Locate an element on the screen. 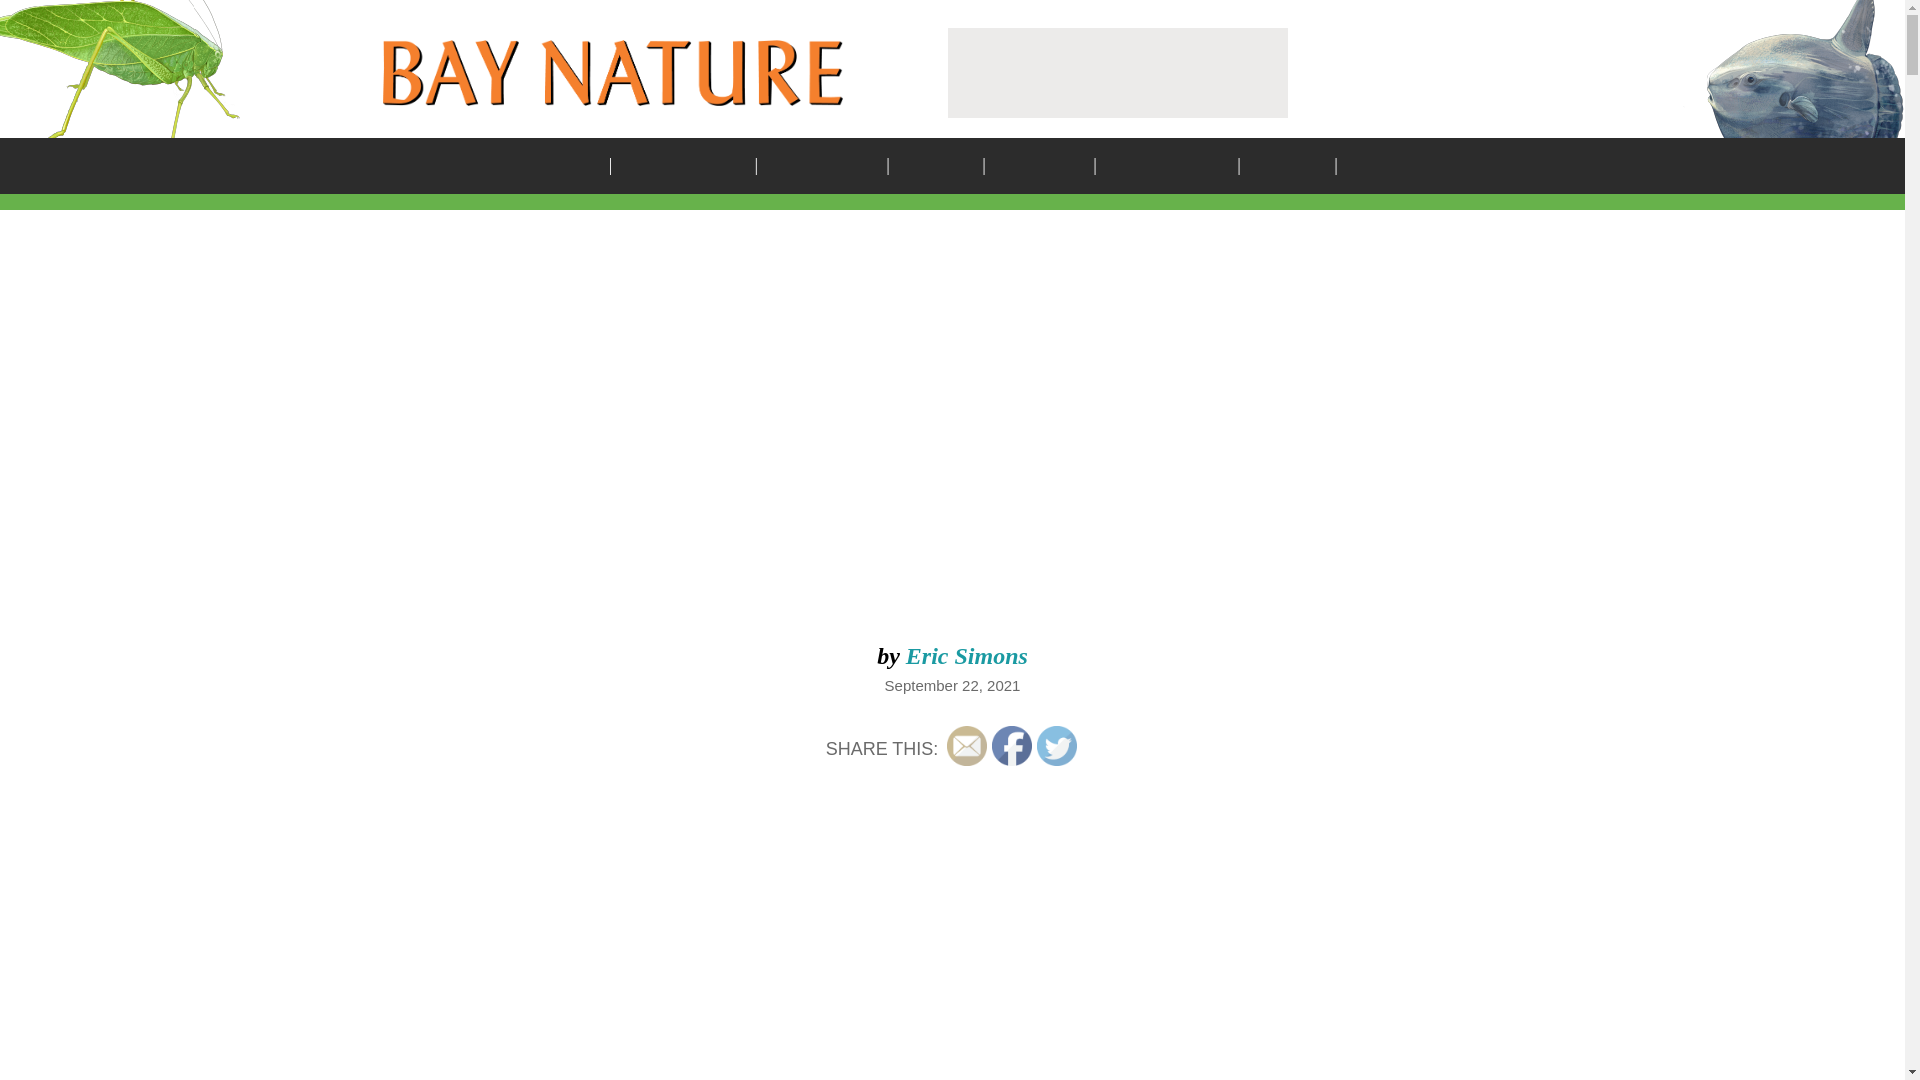 This screenshot has width=1920, height=1080. Twitter is located at coordinates (1056, 745).